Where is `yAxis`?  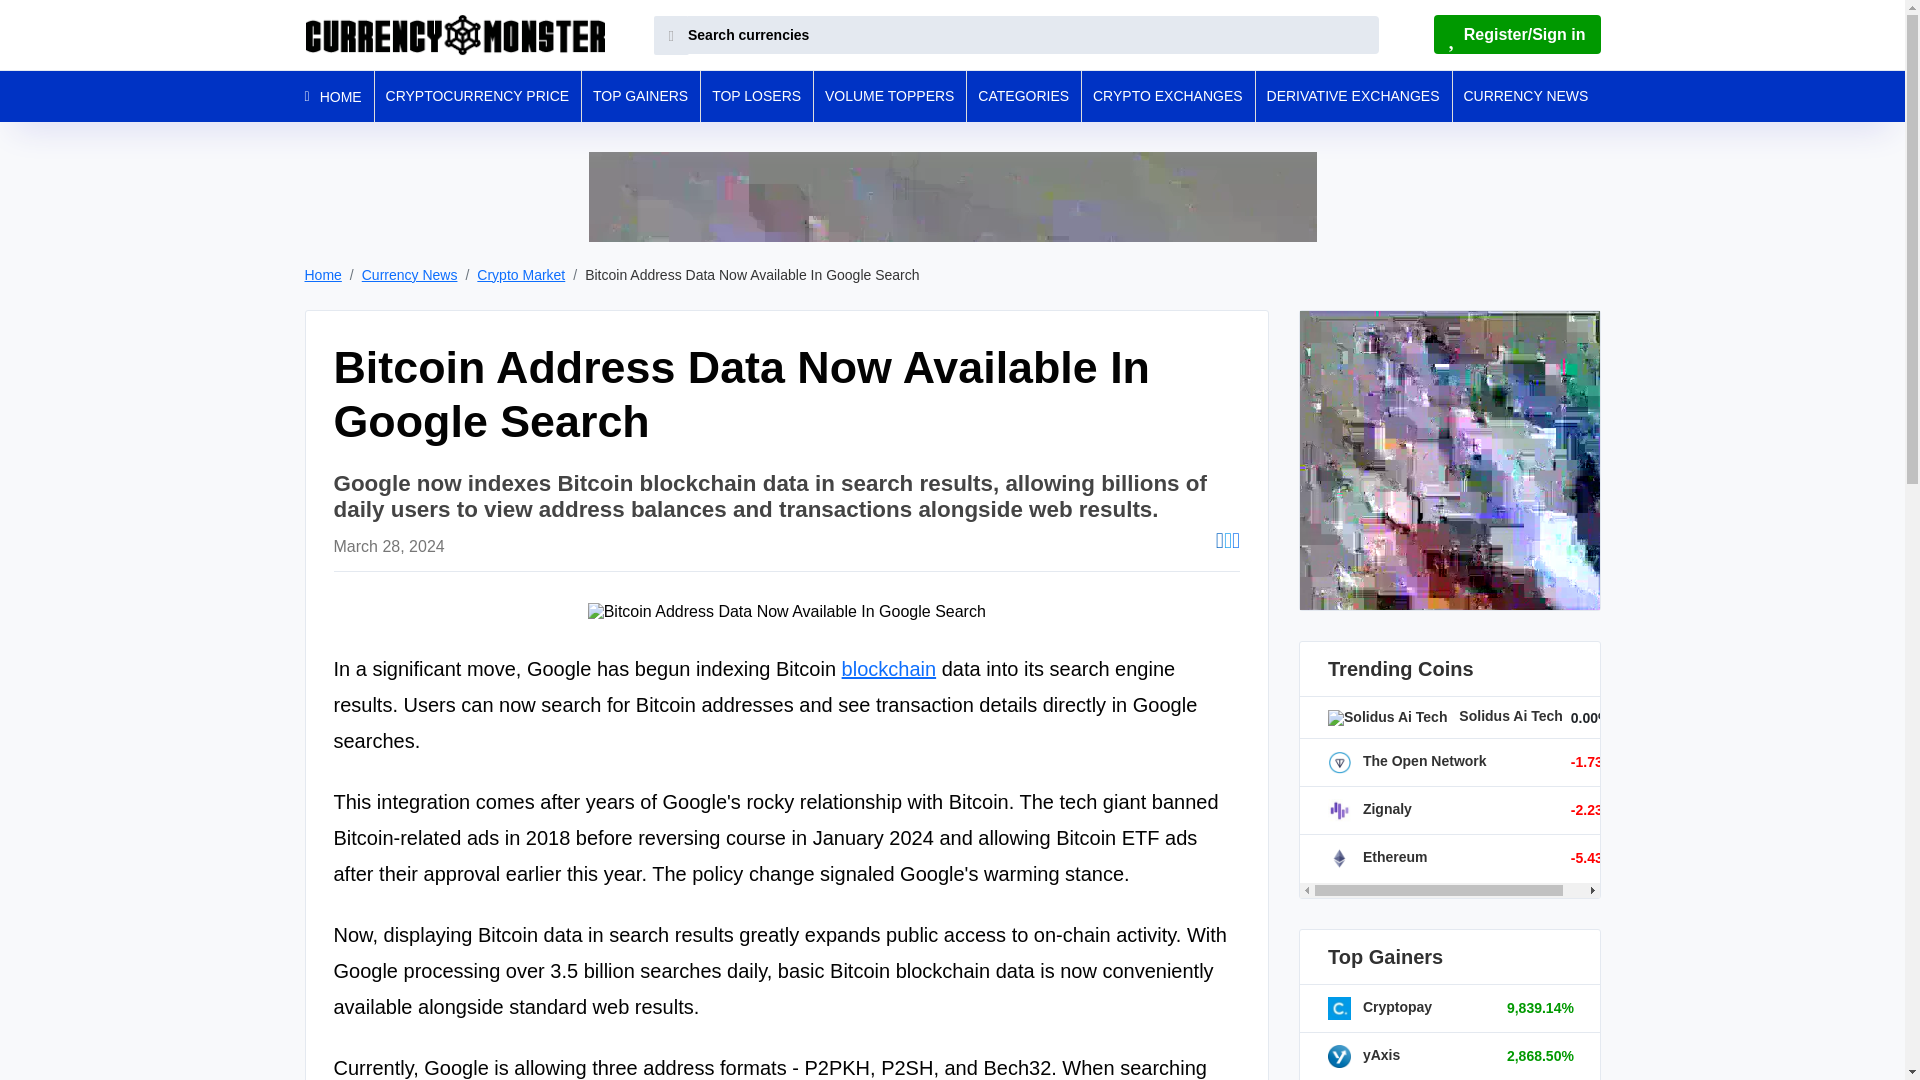
yAxis is located at coordinates (1364, 1054).